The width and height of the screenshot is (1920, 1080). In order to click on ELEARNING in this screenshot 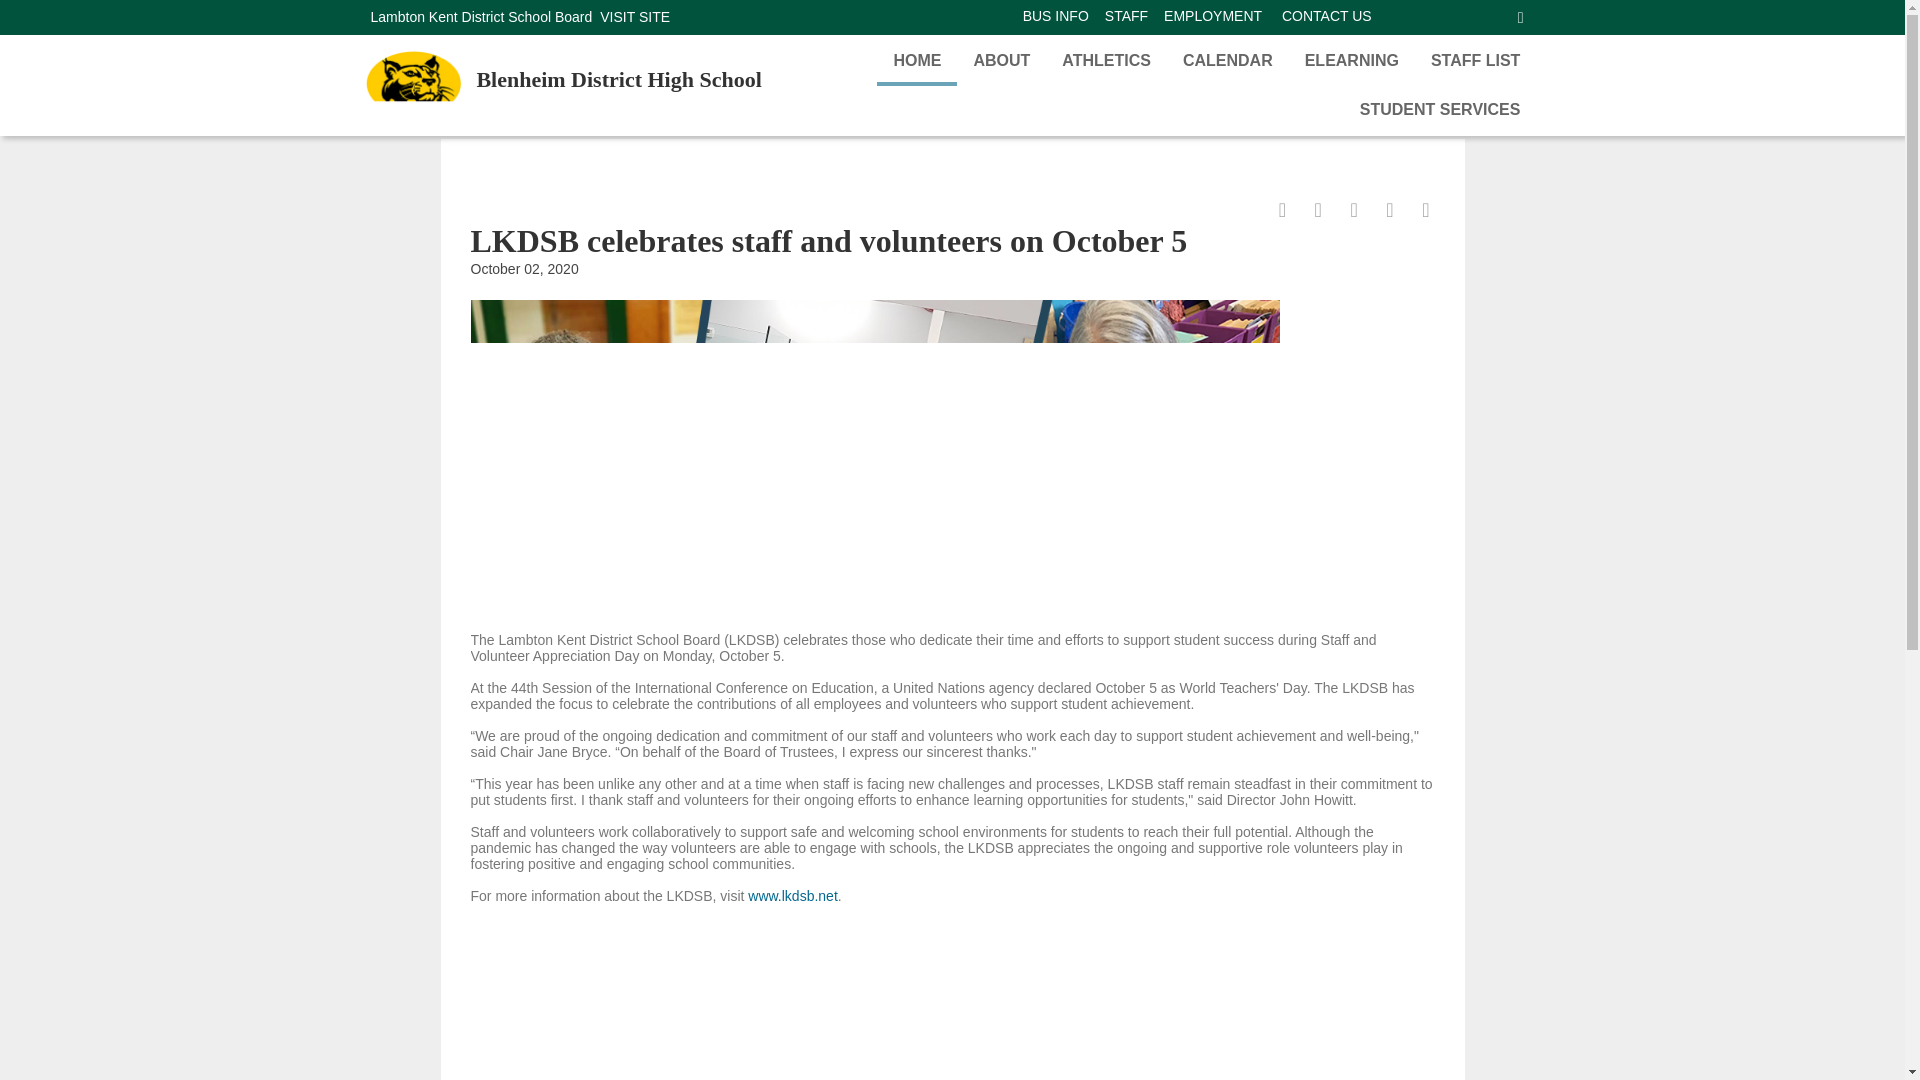, I will do `click(1352, 58)`.